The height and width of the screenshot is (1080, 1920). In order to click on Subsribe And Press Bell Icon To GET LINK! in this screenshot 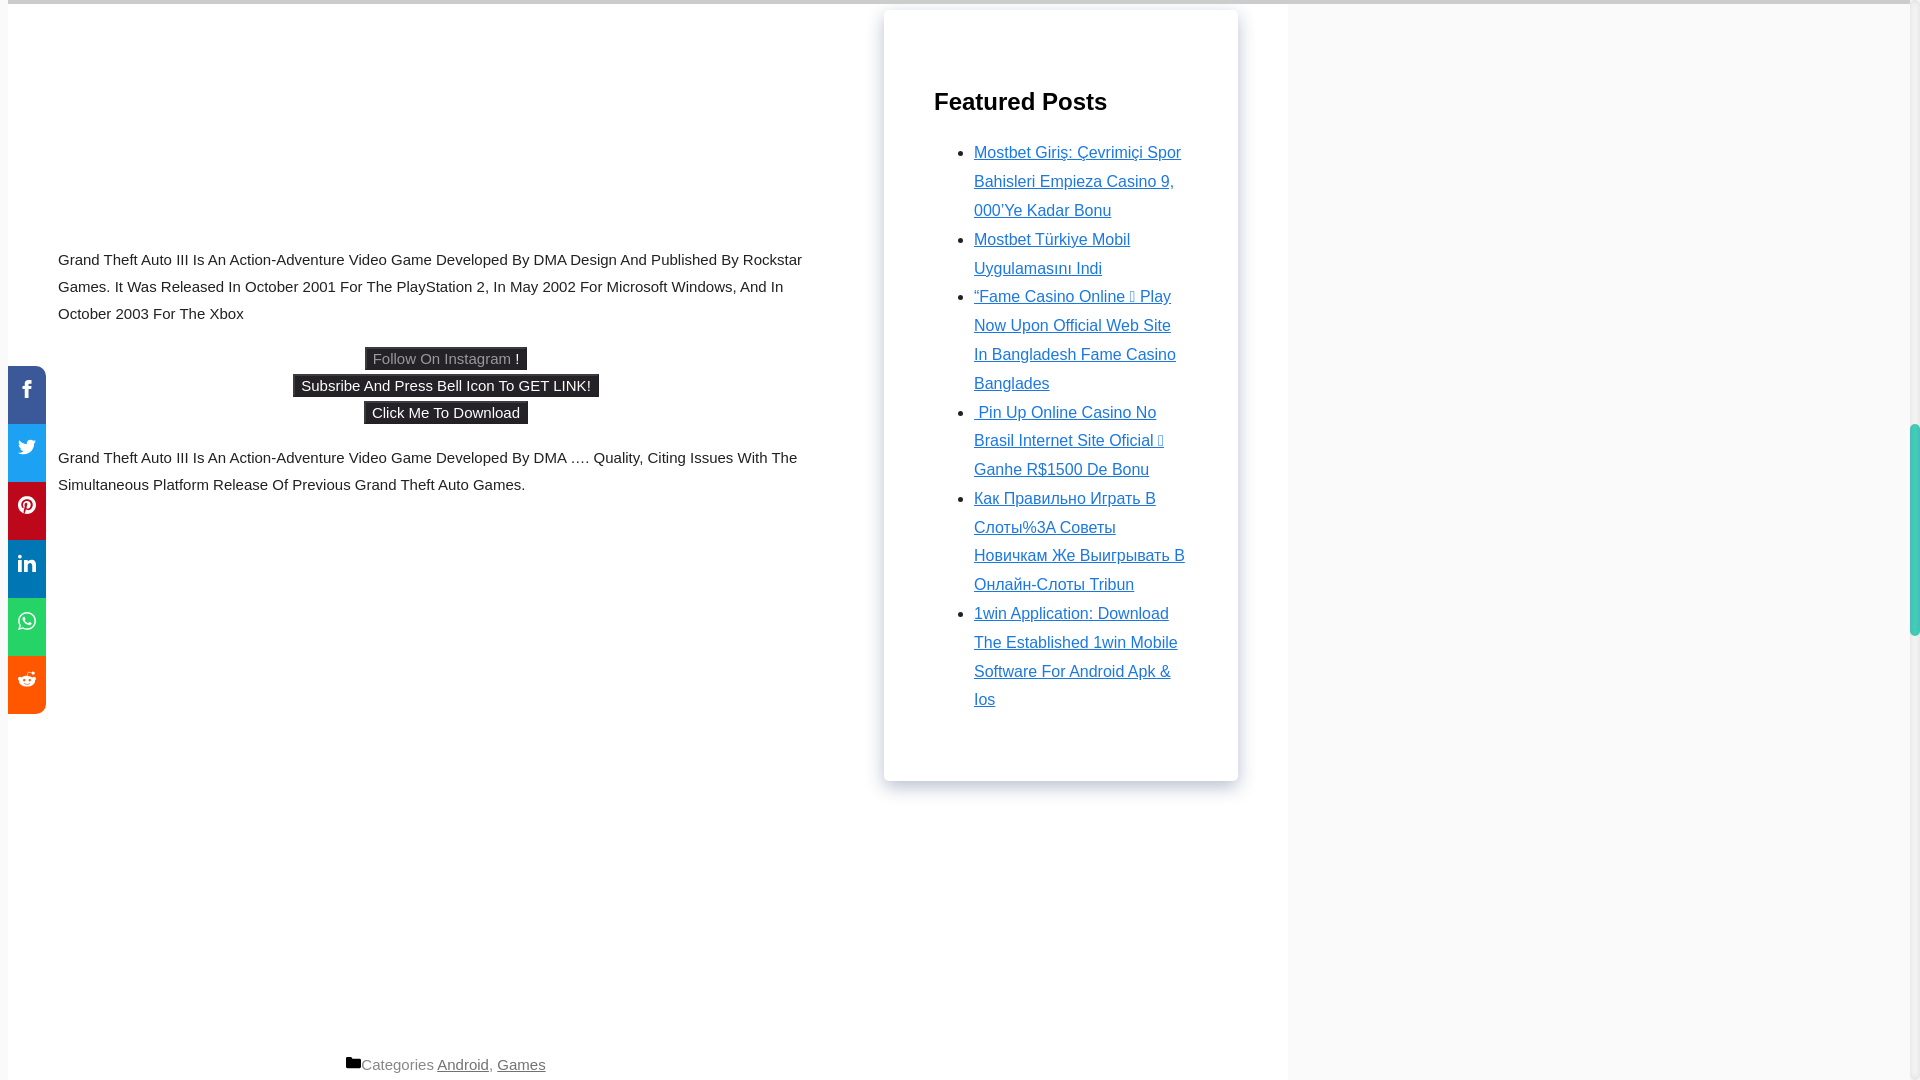, I will do `click(446, 385)`.